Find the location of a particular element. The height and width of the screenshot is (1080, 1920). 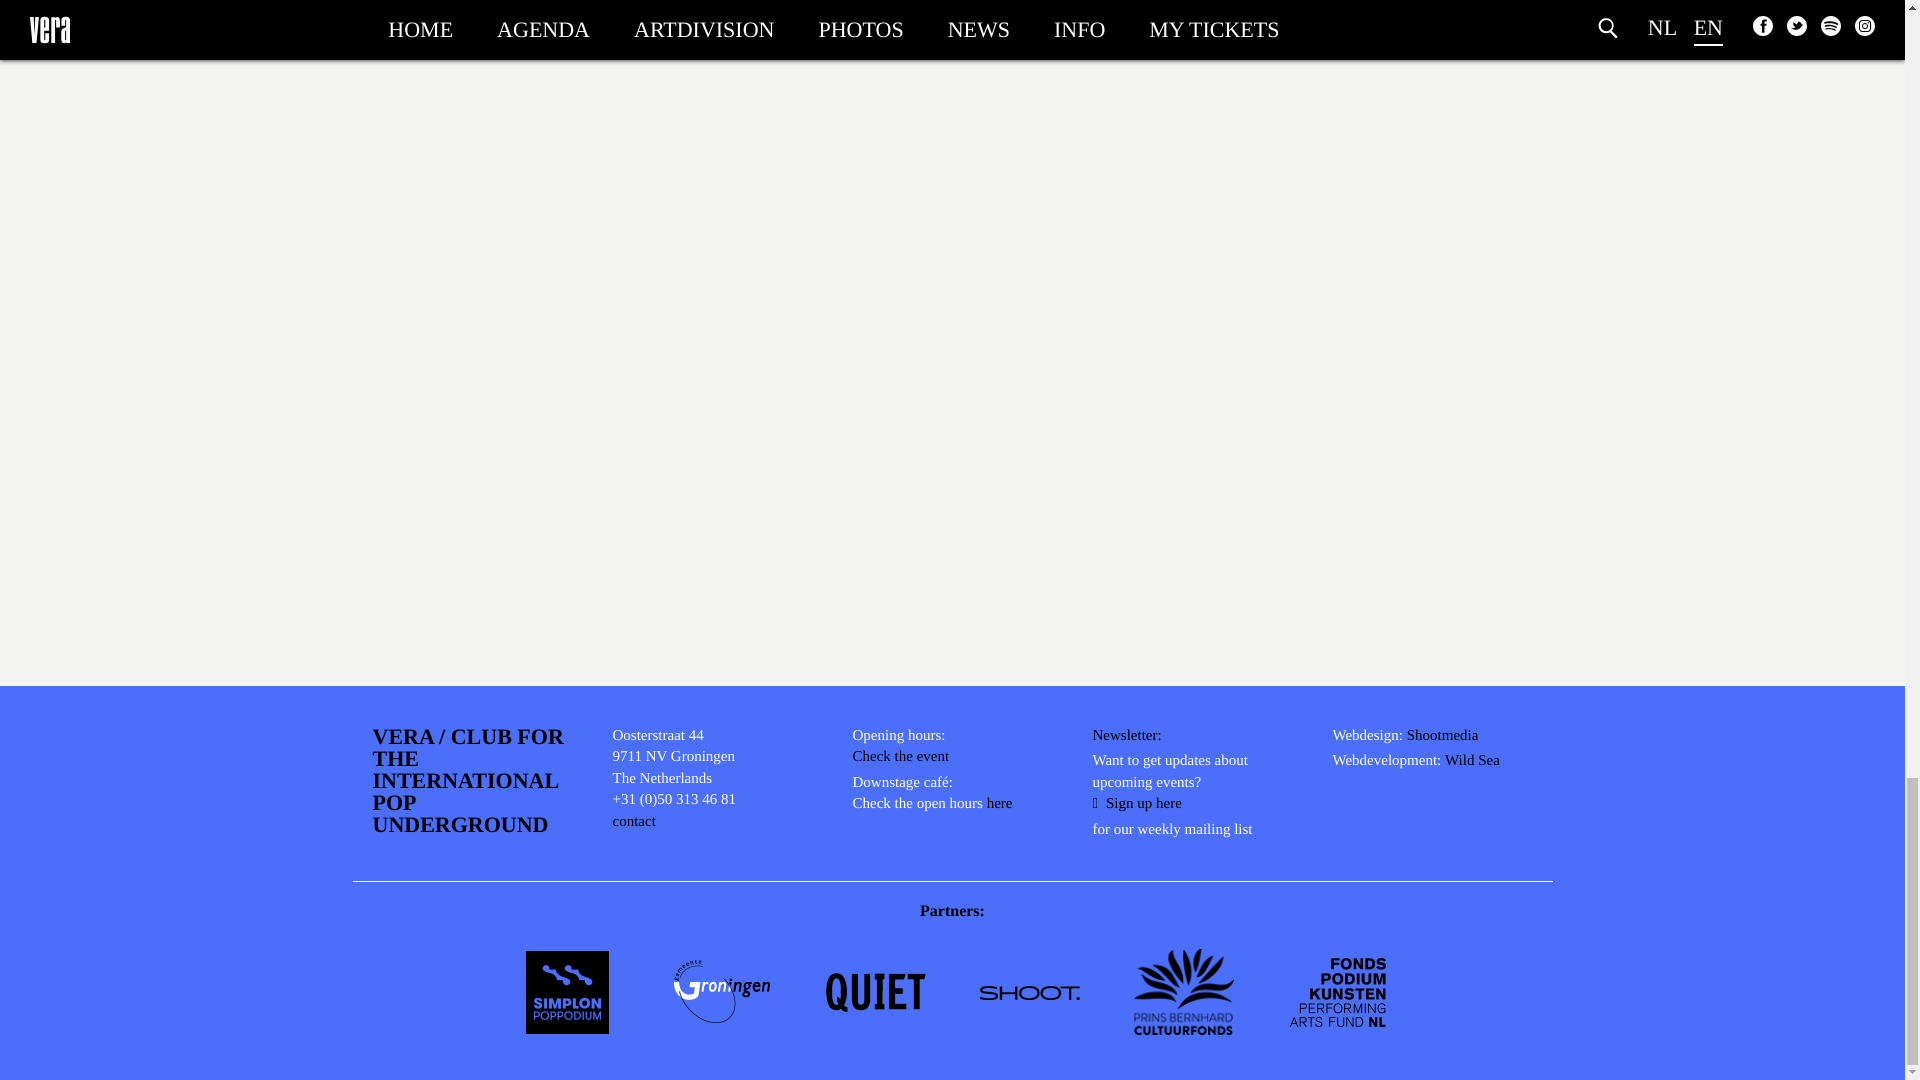

Sign up here is located at coordinates (1136, 806).